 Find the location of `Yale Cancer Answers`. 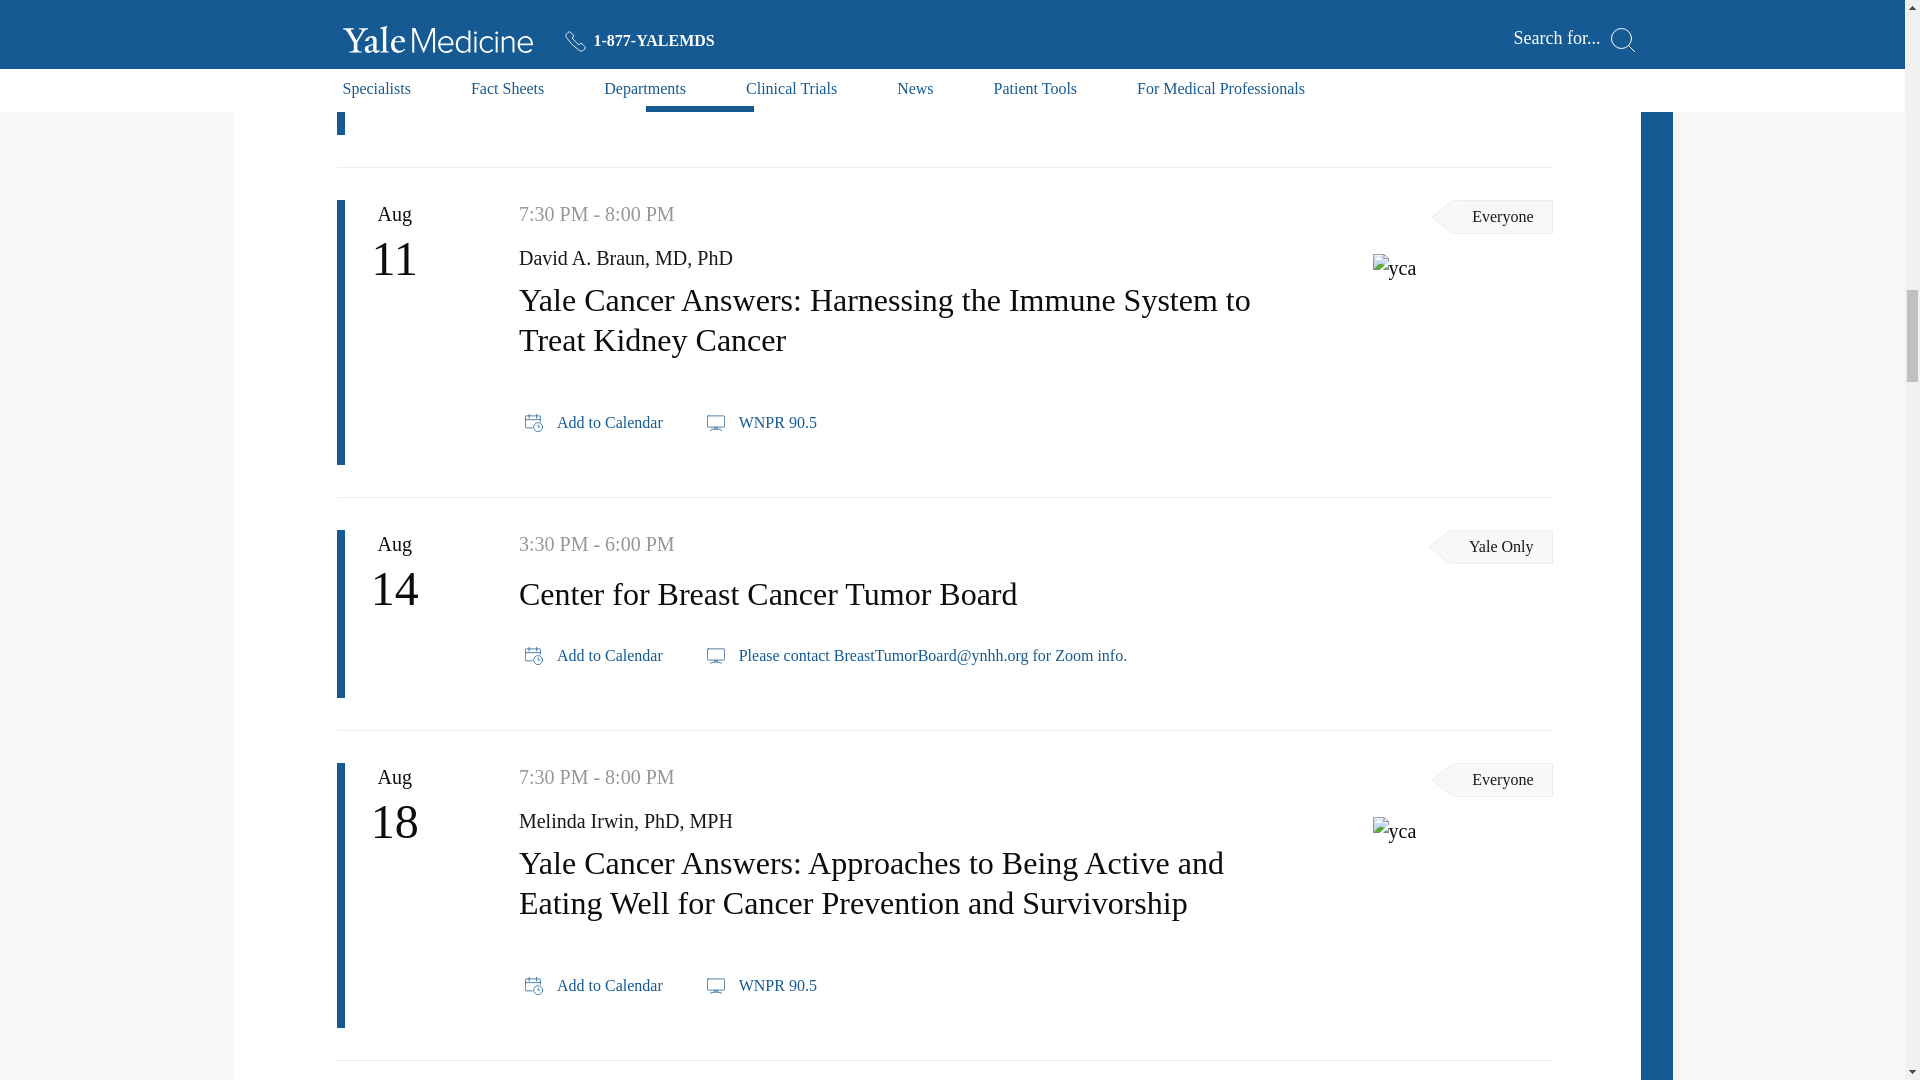

Yale Cancer Answers is located at coordinates (1462, 267).